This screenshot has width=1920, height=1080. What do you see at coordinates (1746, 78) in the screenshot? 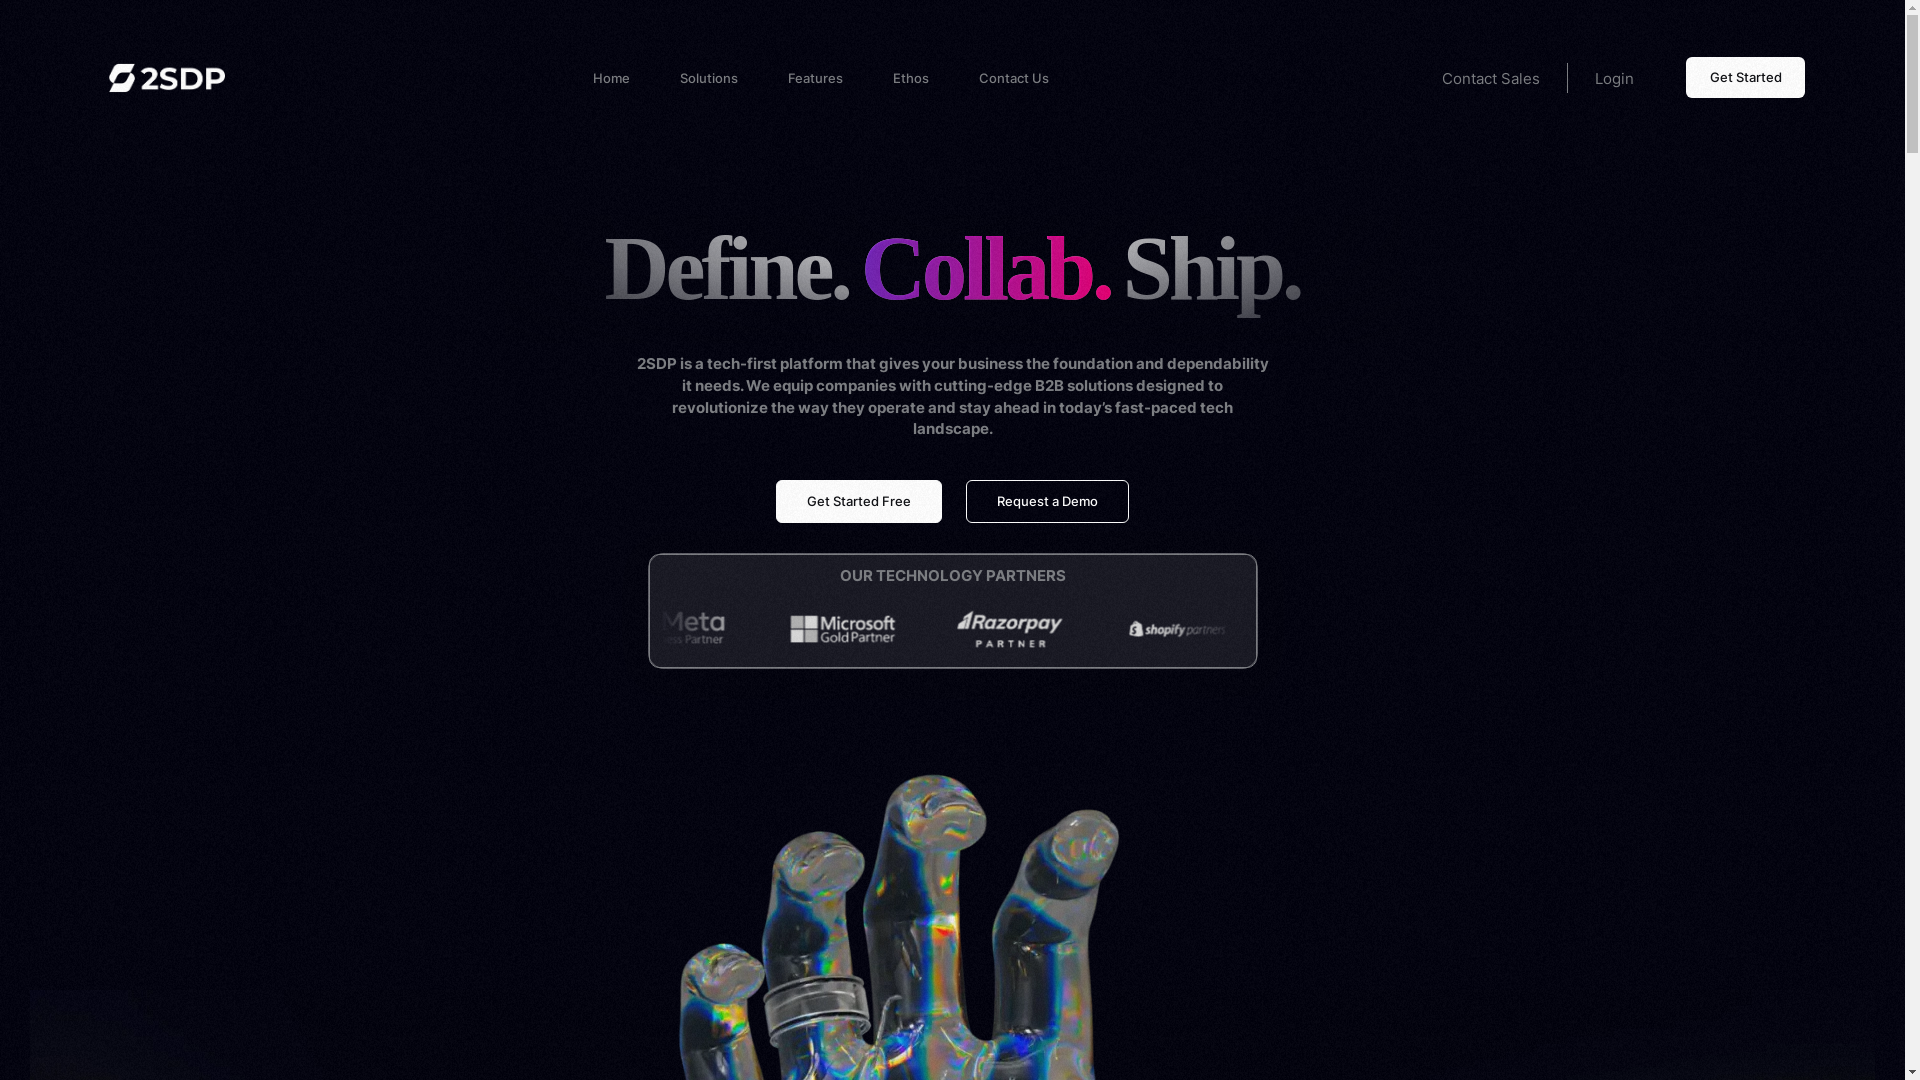
I see `Get Started` at bounding box center [1746, 78].